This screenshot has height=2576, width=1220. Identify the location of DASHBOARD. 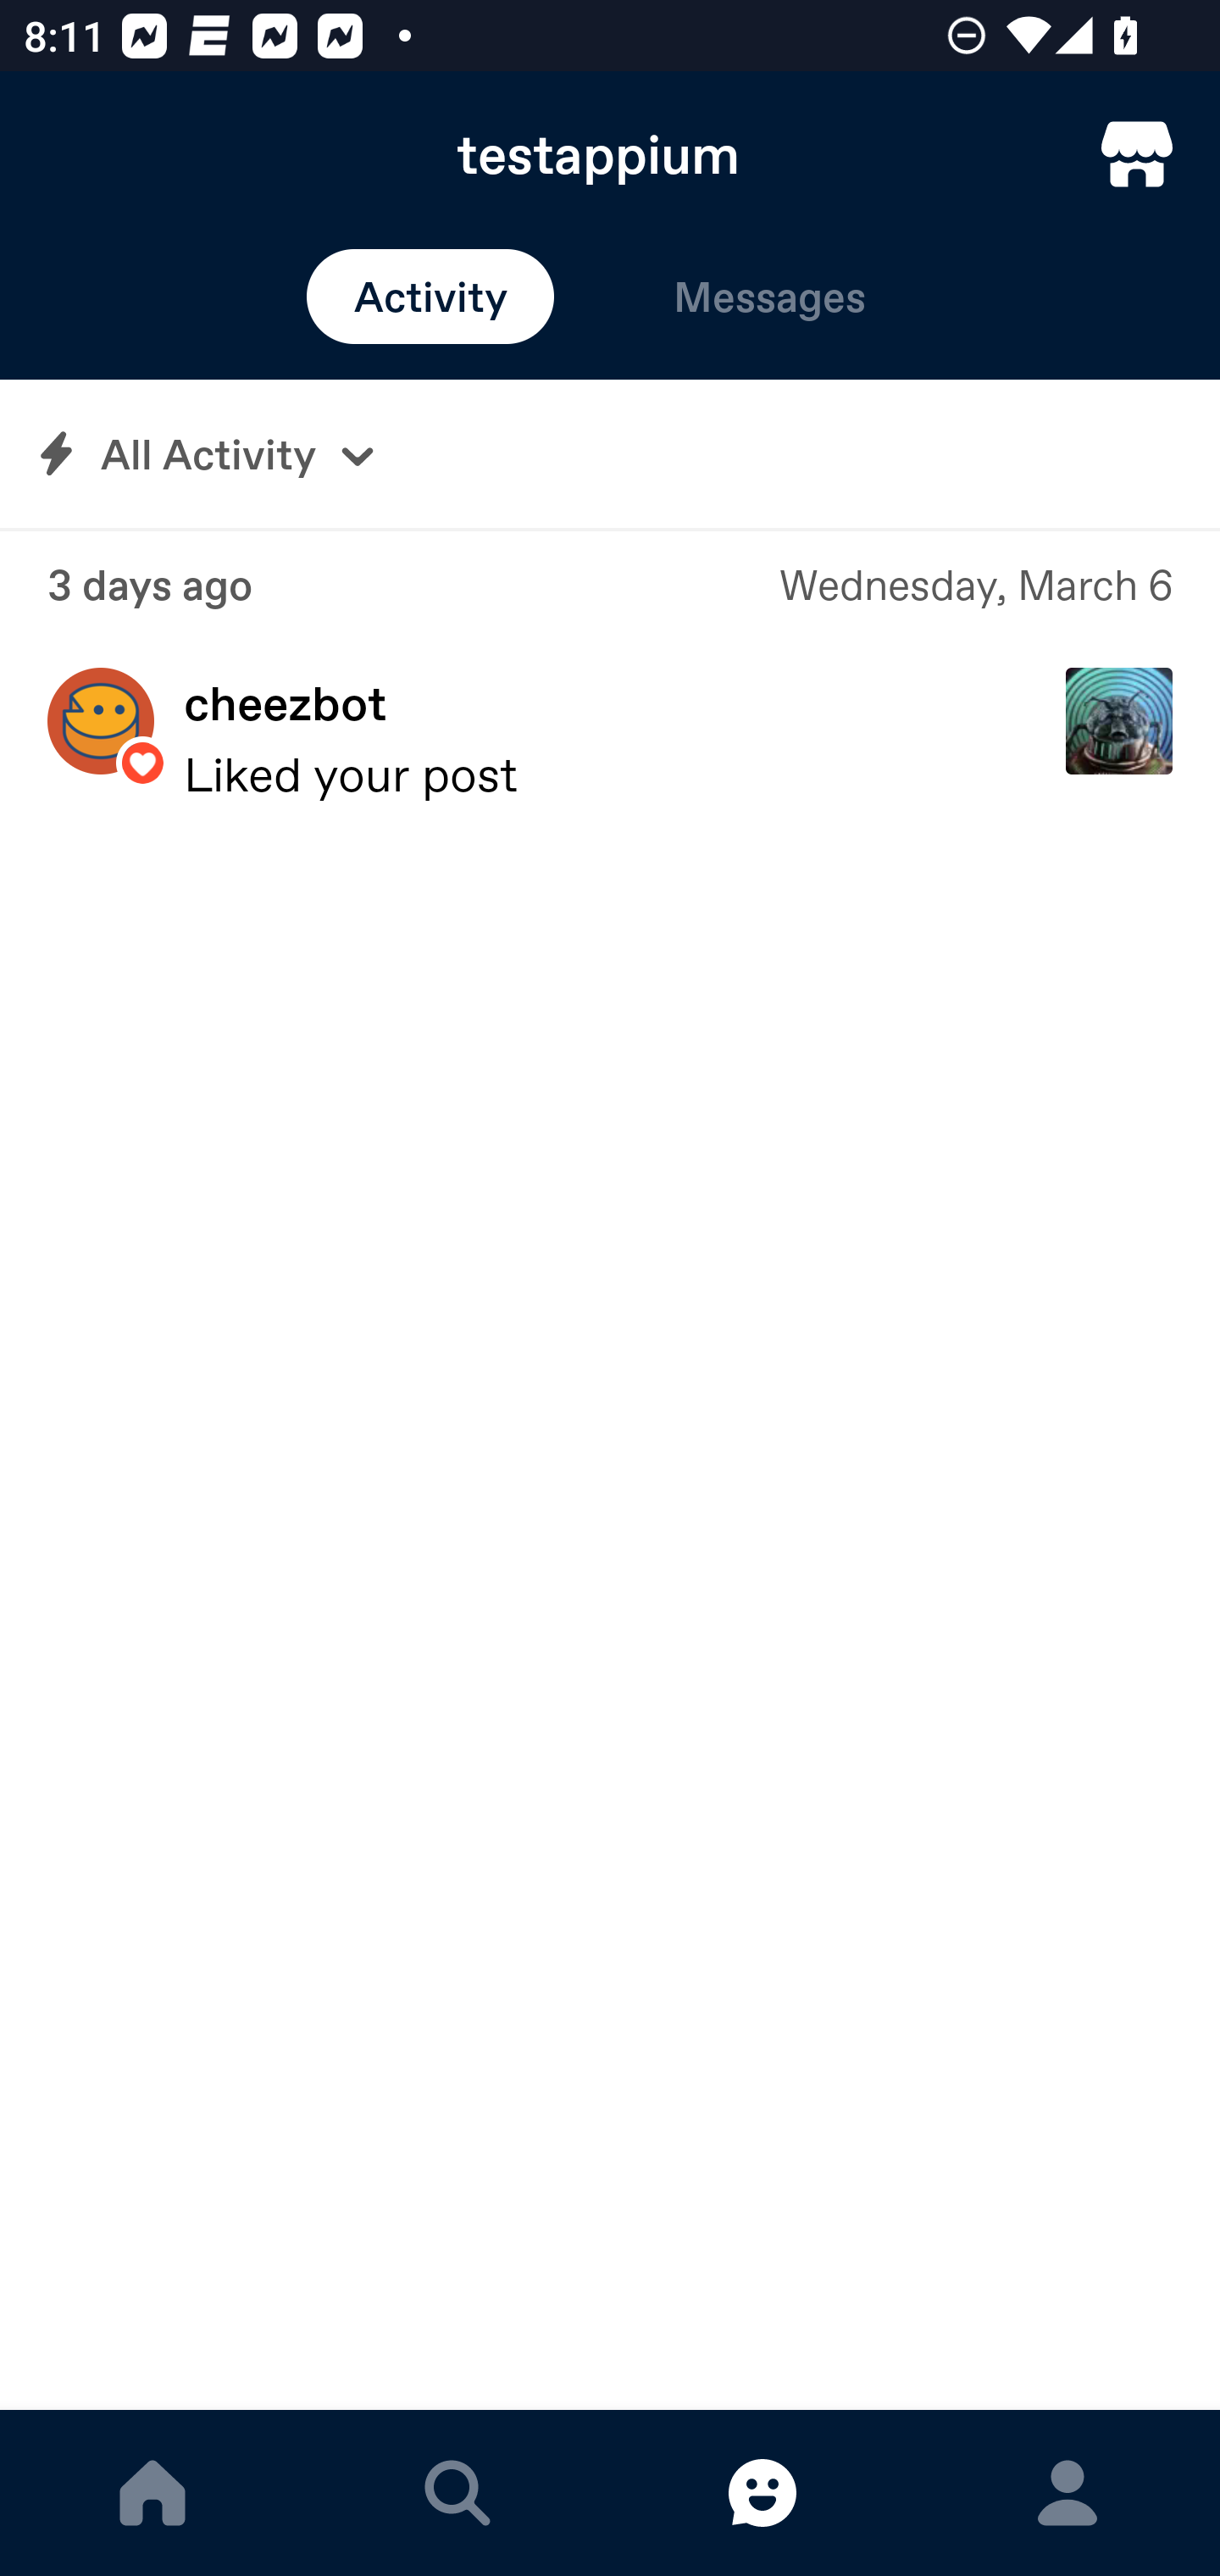
(152, 2493).